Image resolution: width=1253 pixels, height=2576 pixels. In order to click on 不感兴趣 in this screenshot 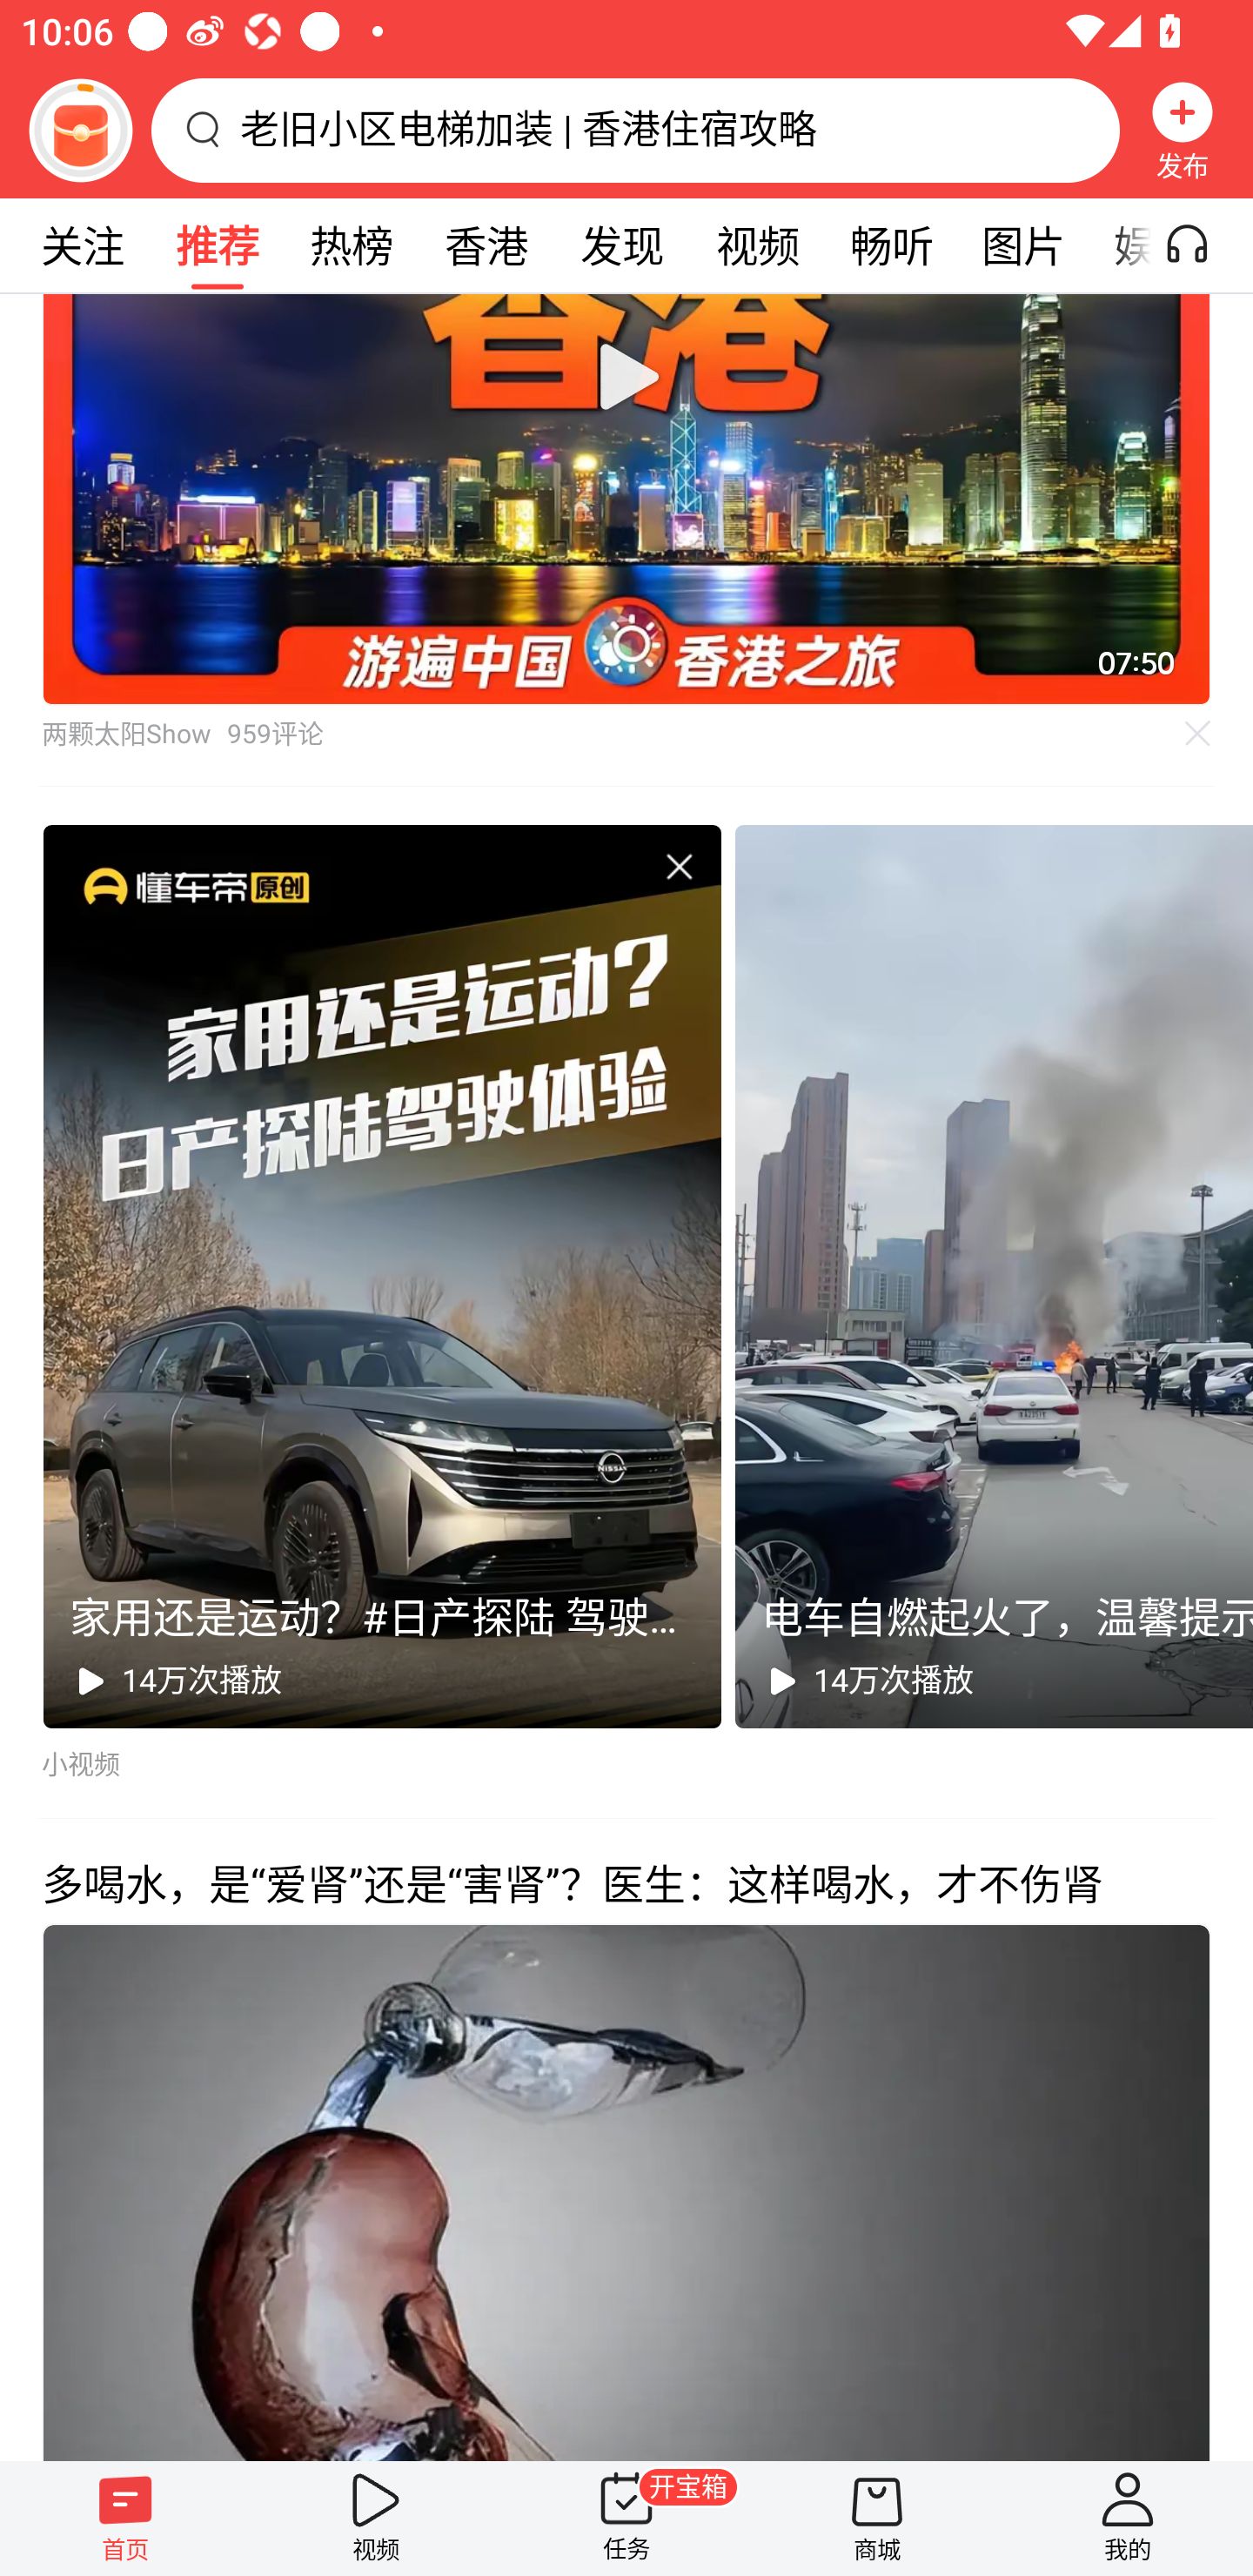, I will do `click(1198, 734)`.